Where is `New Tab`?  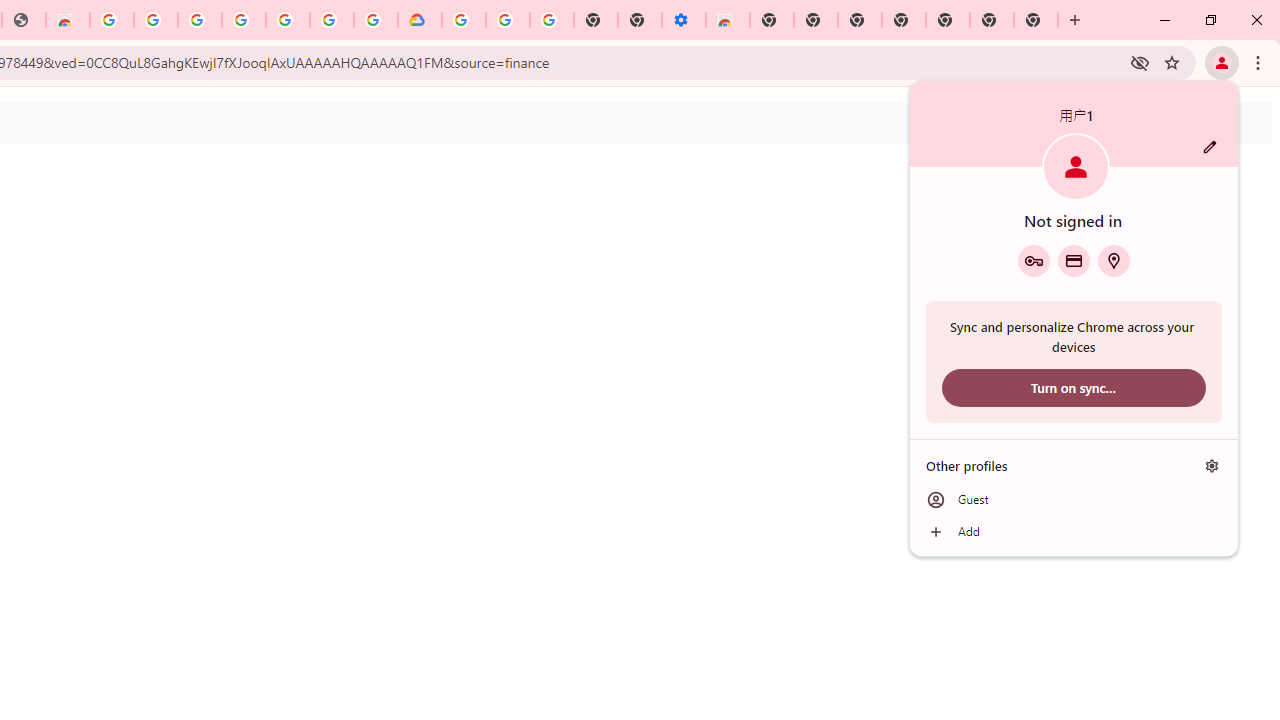
New Tab is located at coordinates (1036, 20).